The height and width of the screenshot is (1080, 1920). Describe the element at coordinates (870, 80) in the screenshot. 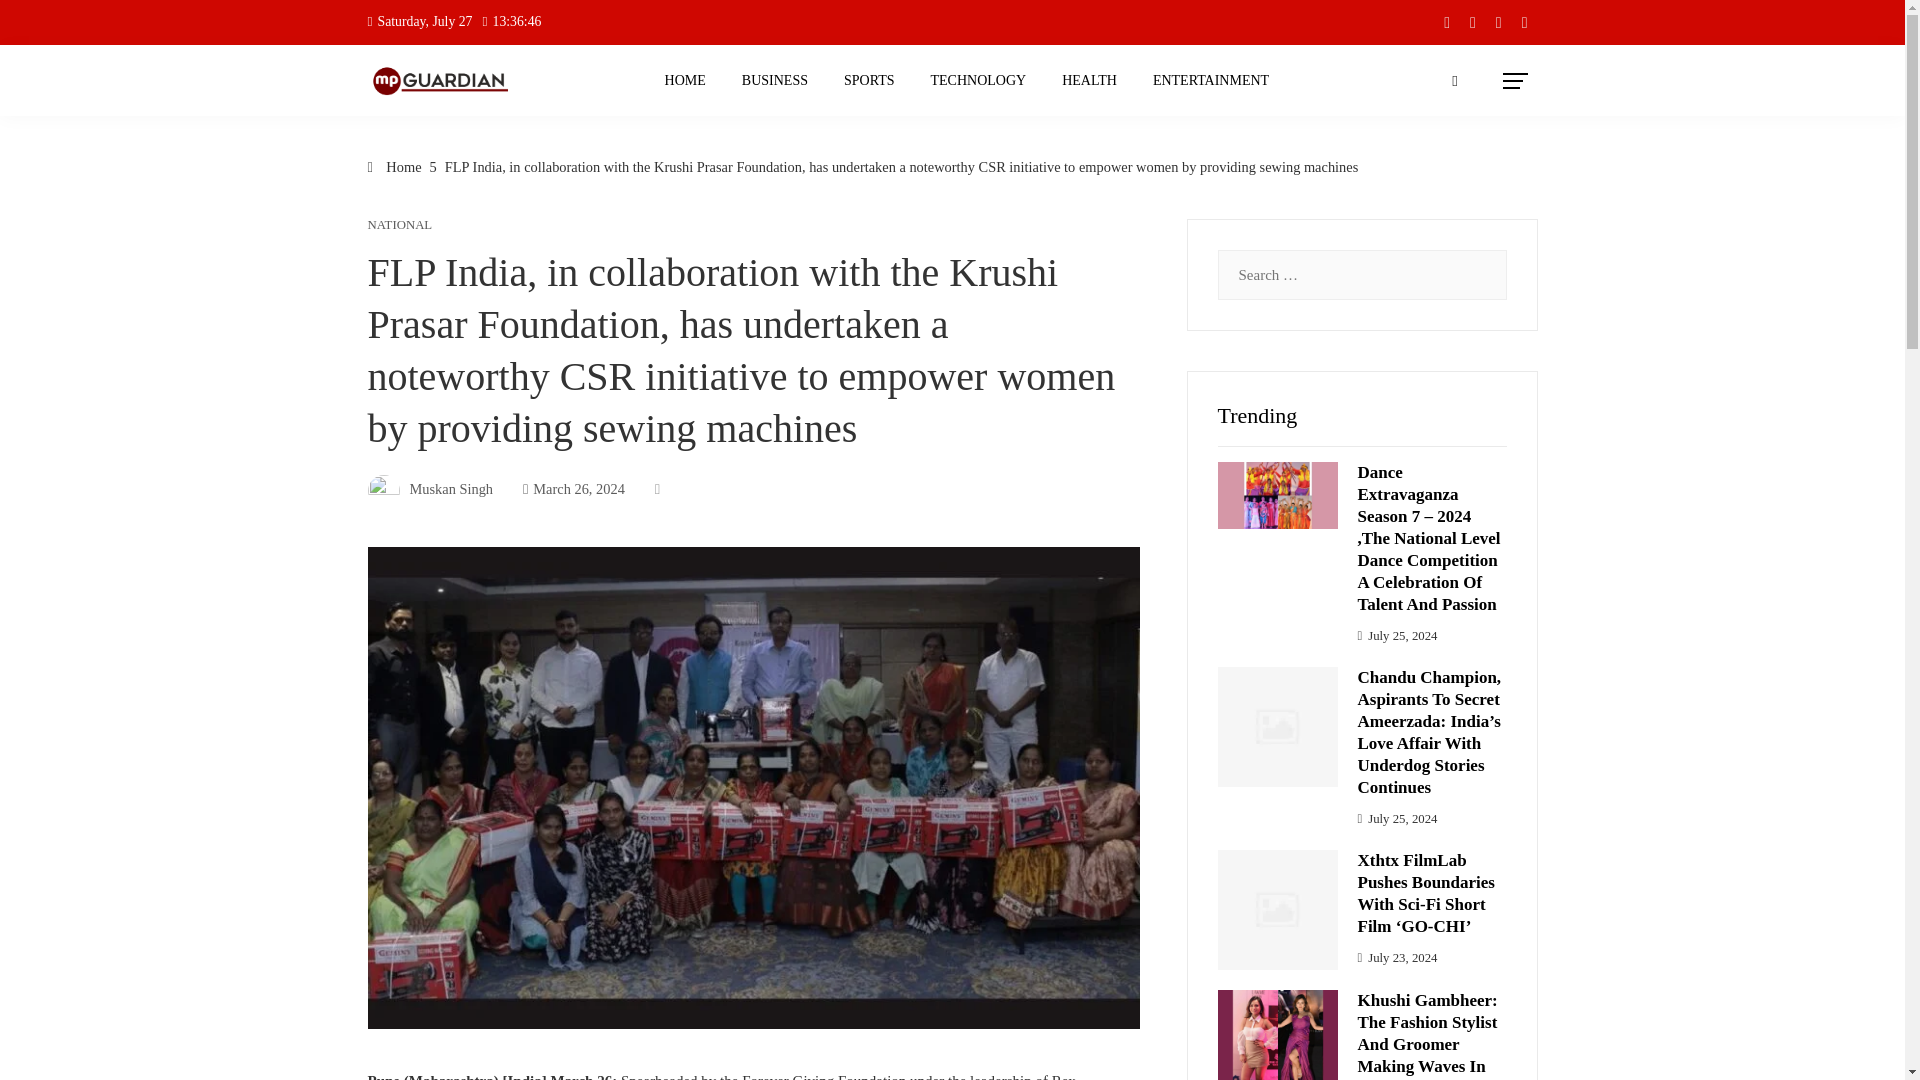

I see `SPORTS` at that location.